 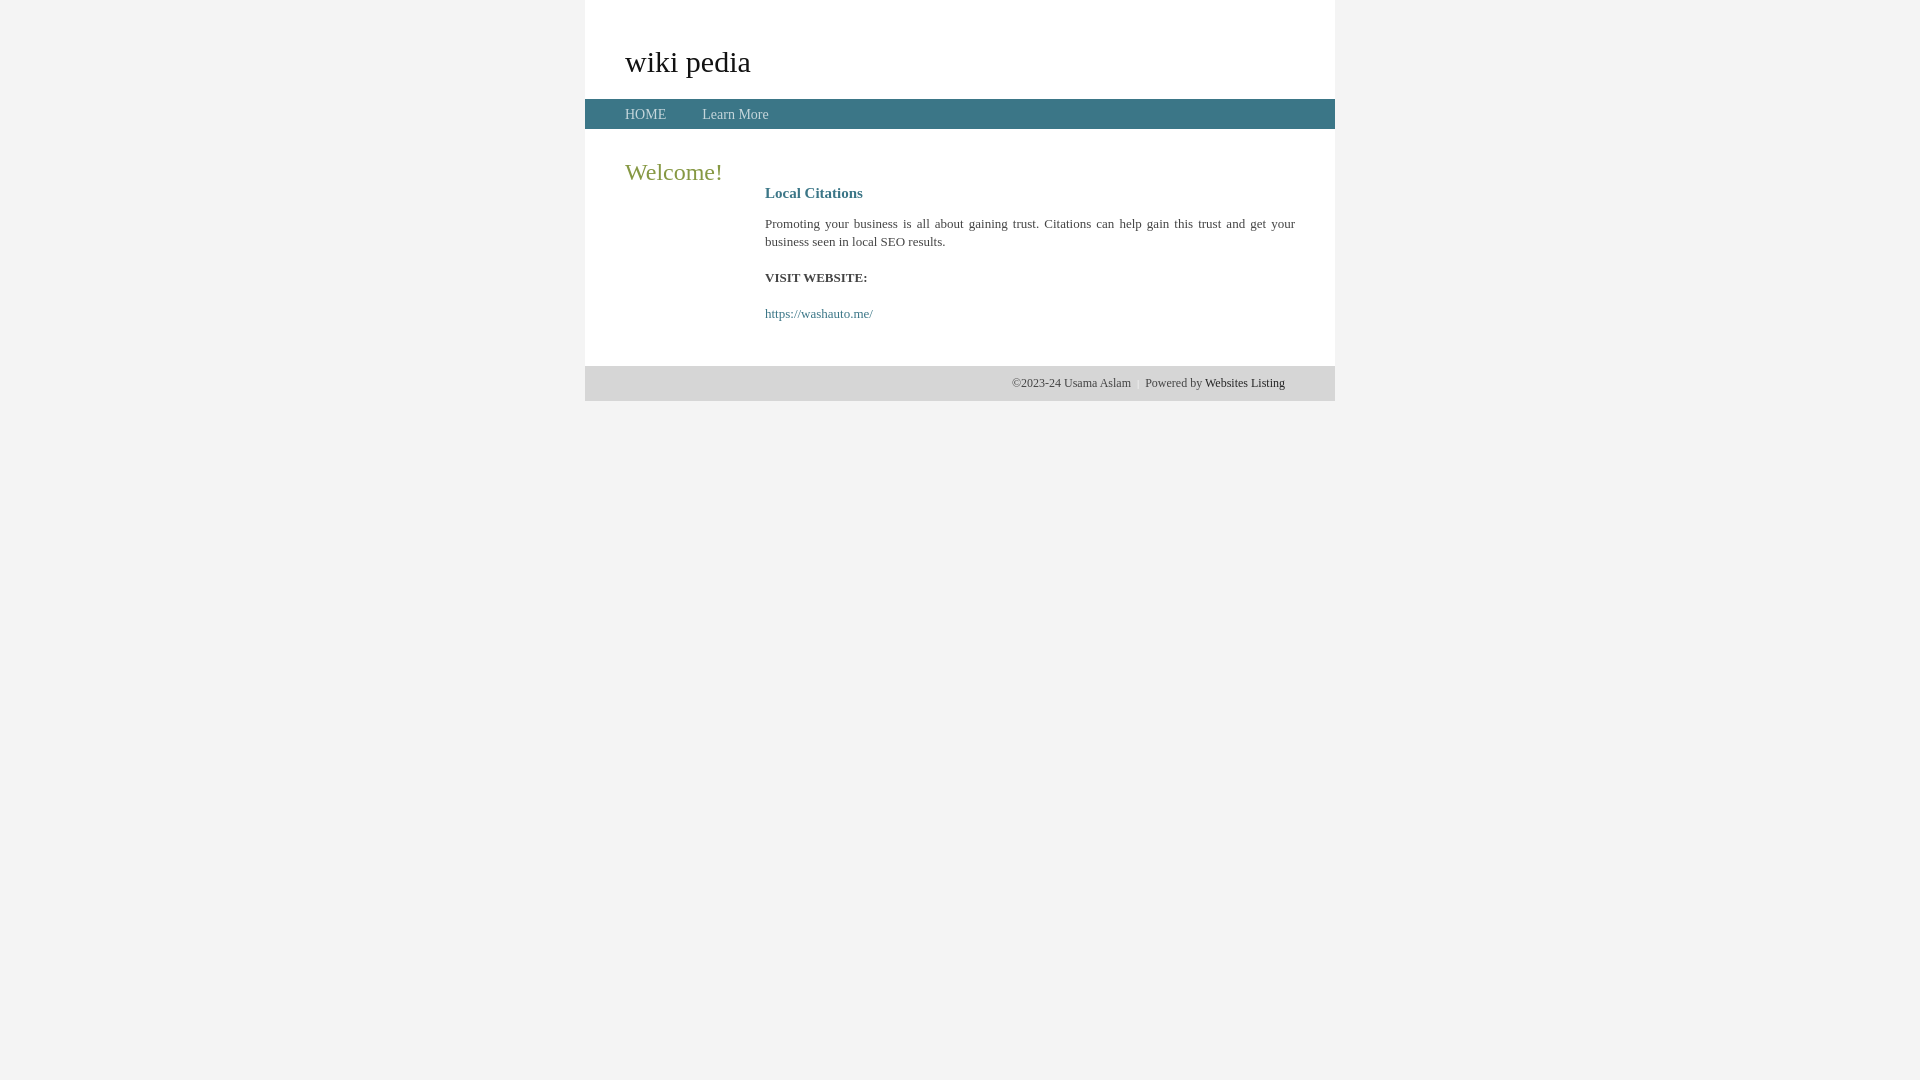 I want to click on Websites Listing, so click(x=1245, y=383).